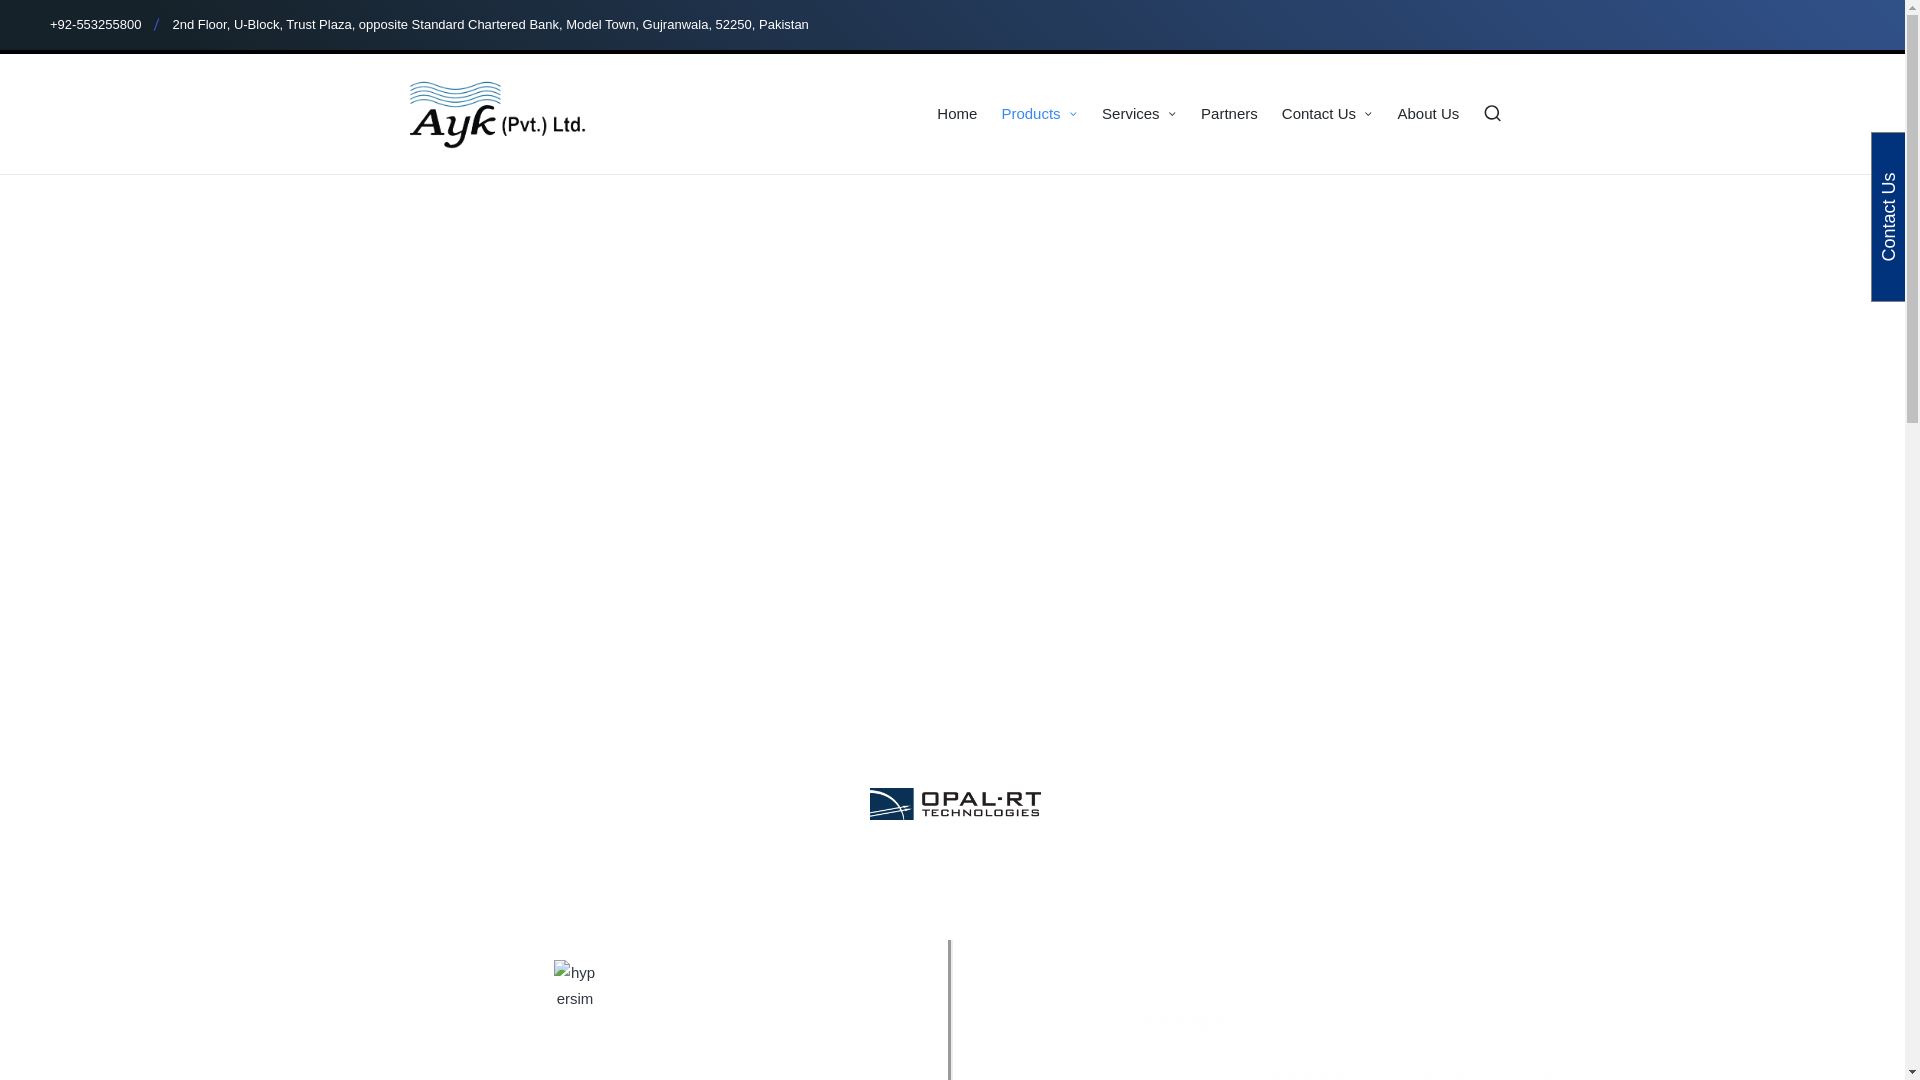 The image size is (1920, 1080). I want to click on eMEGASIM, so click(1326, 1043).